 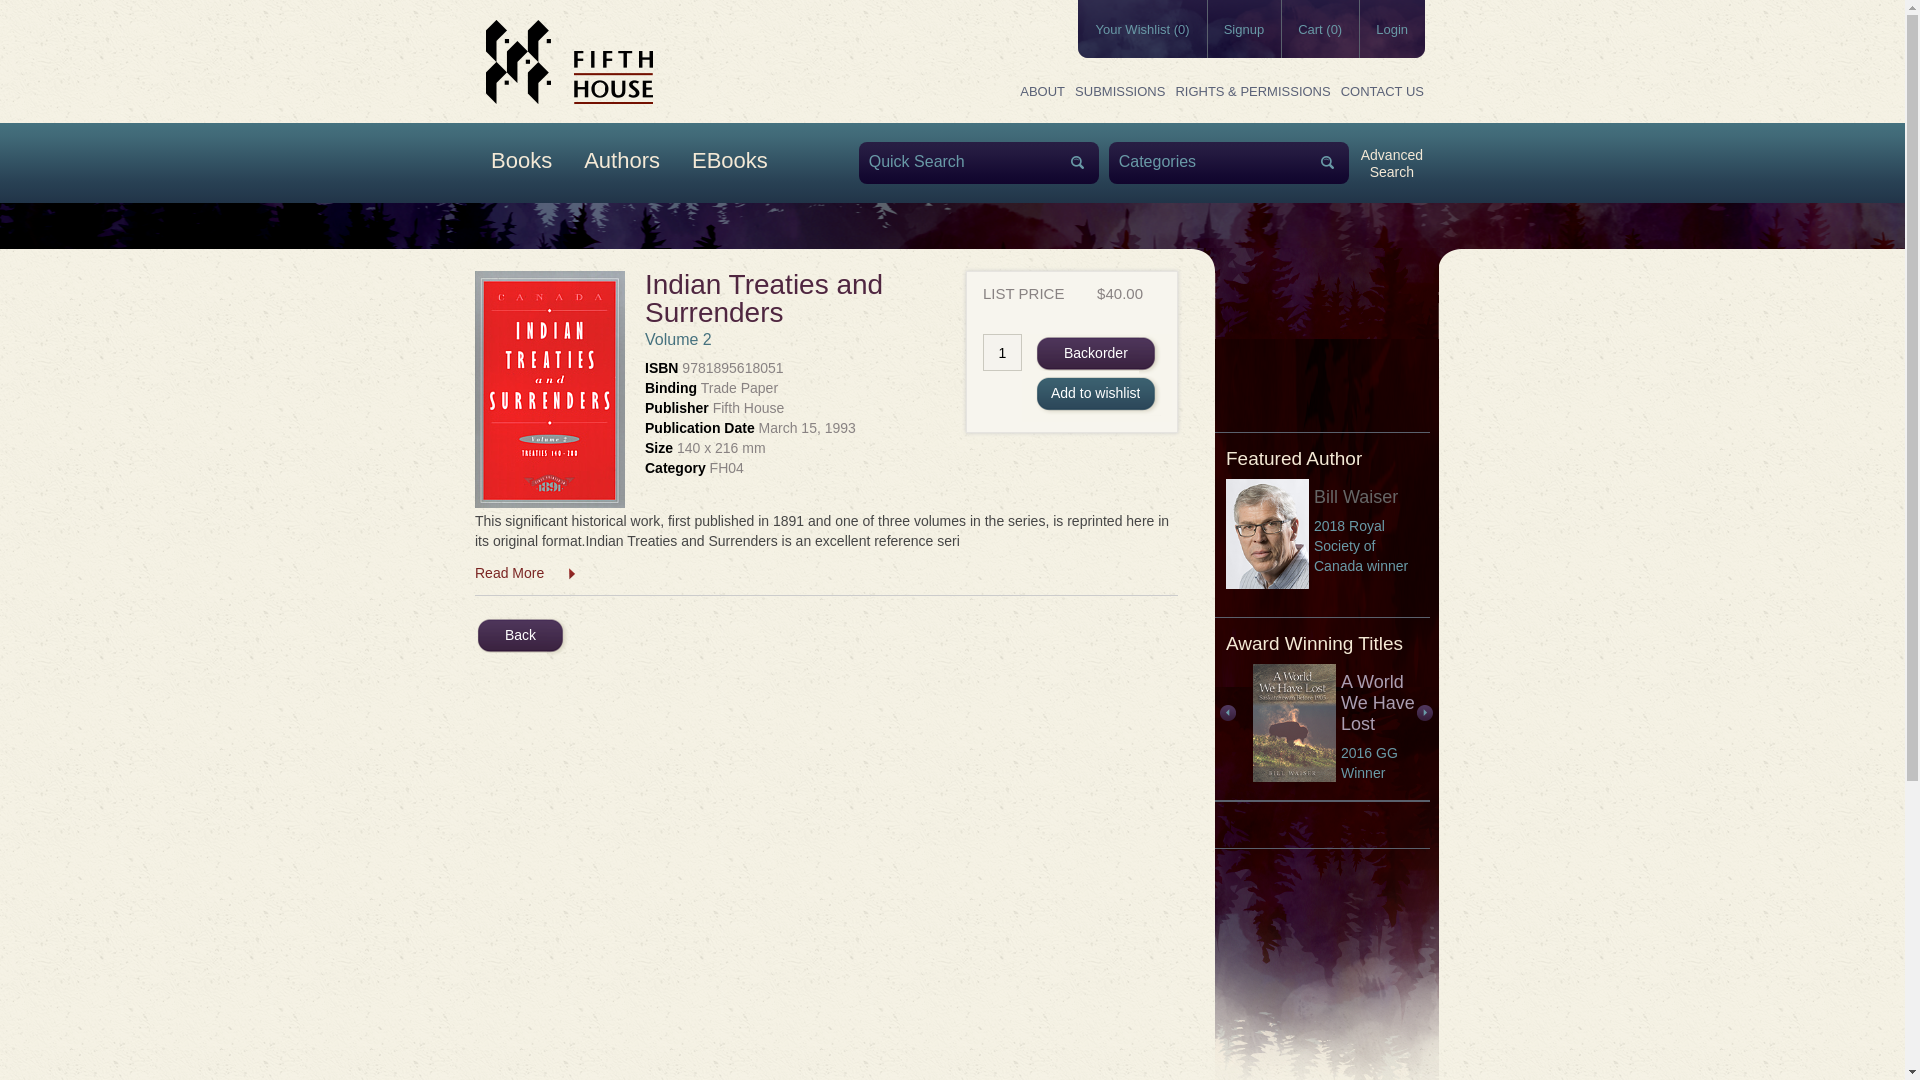 What do you see at coordinates (1141, 28) in the screenshot?
I see `Quick Search` at bounding box center [1141, 28].